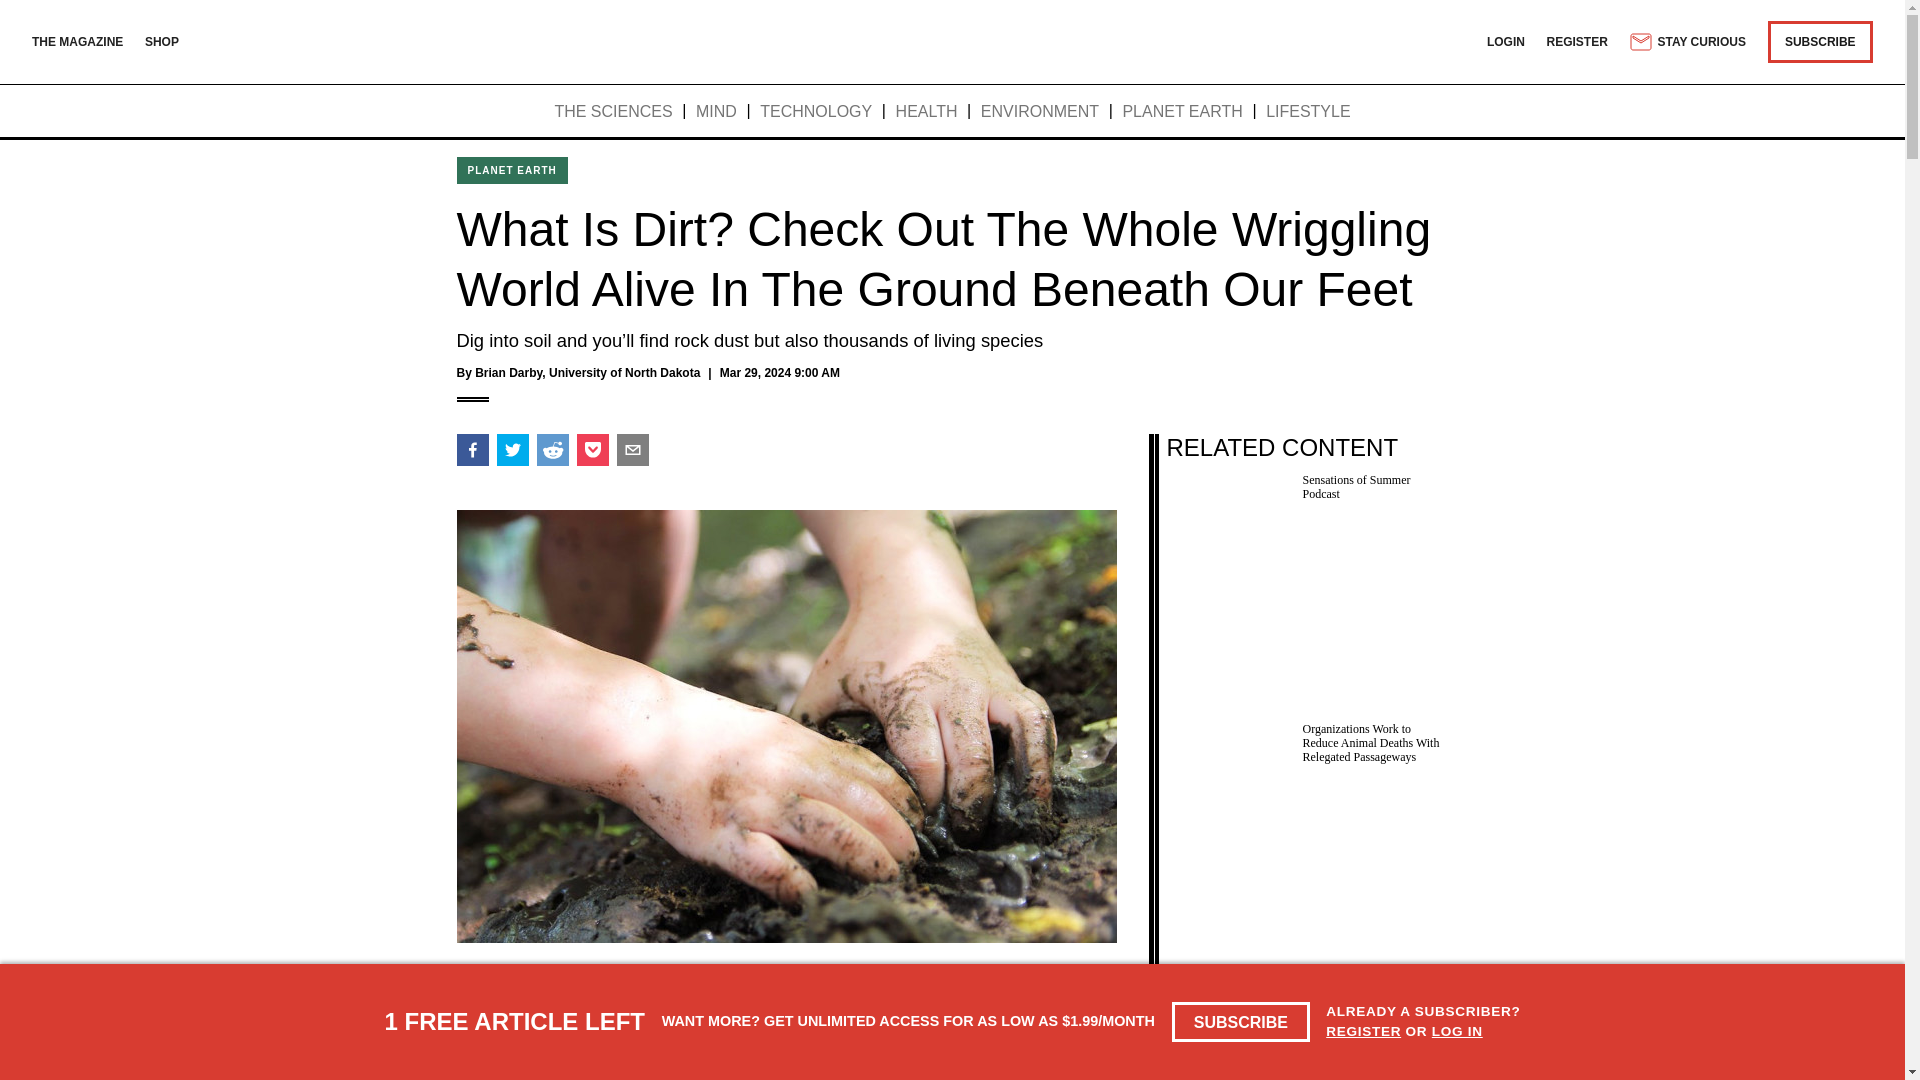  Describe the element at coordinates (816, 112) in the screenshot. I see `TECHNOLOGY` at that location.